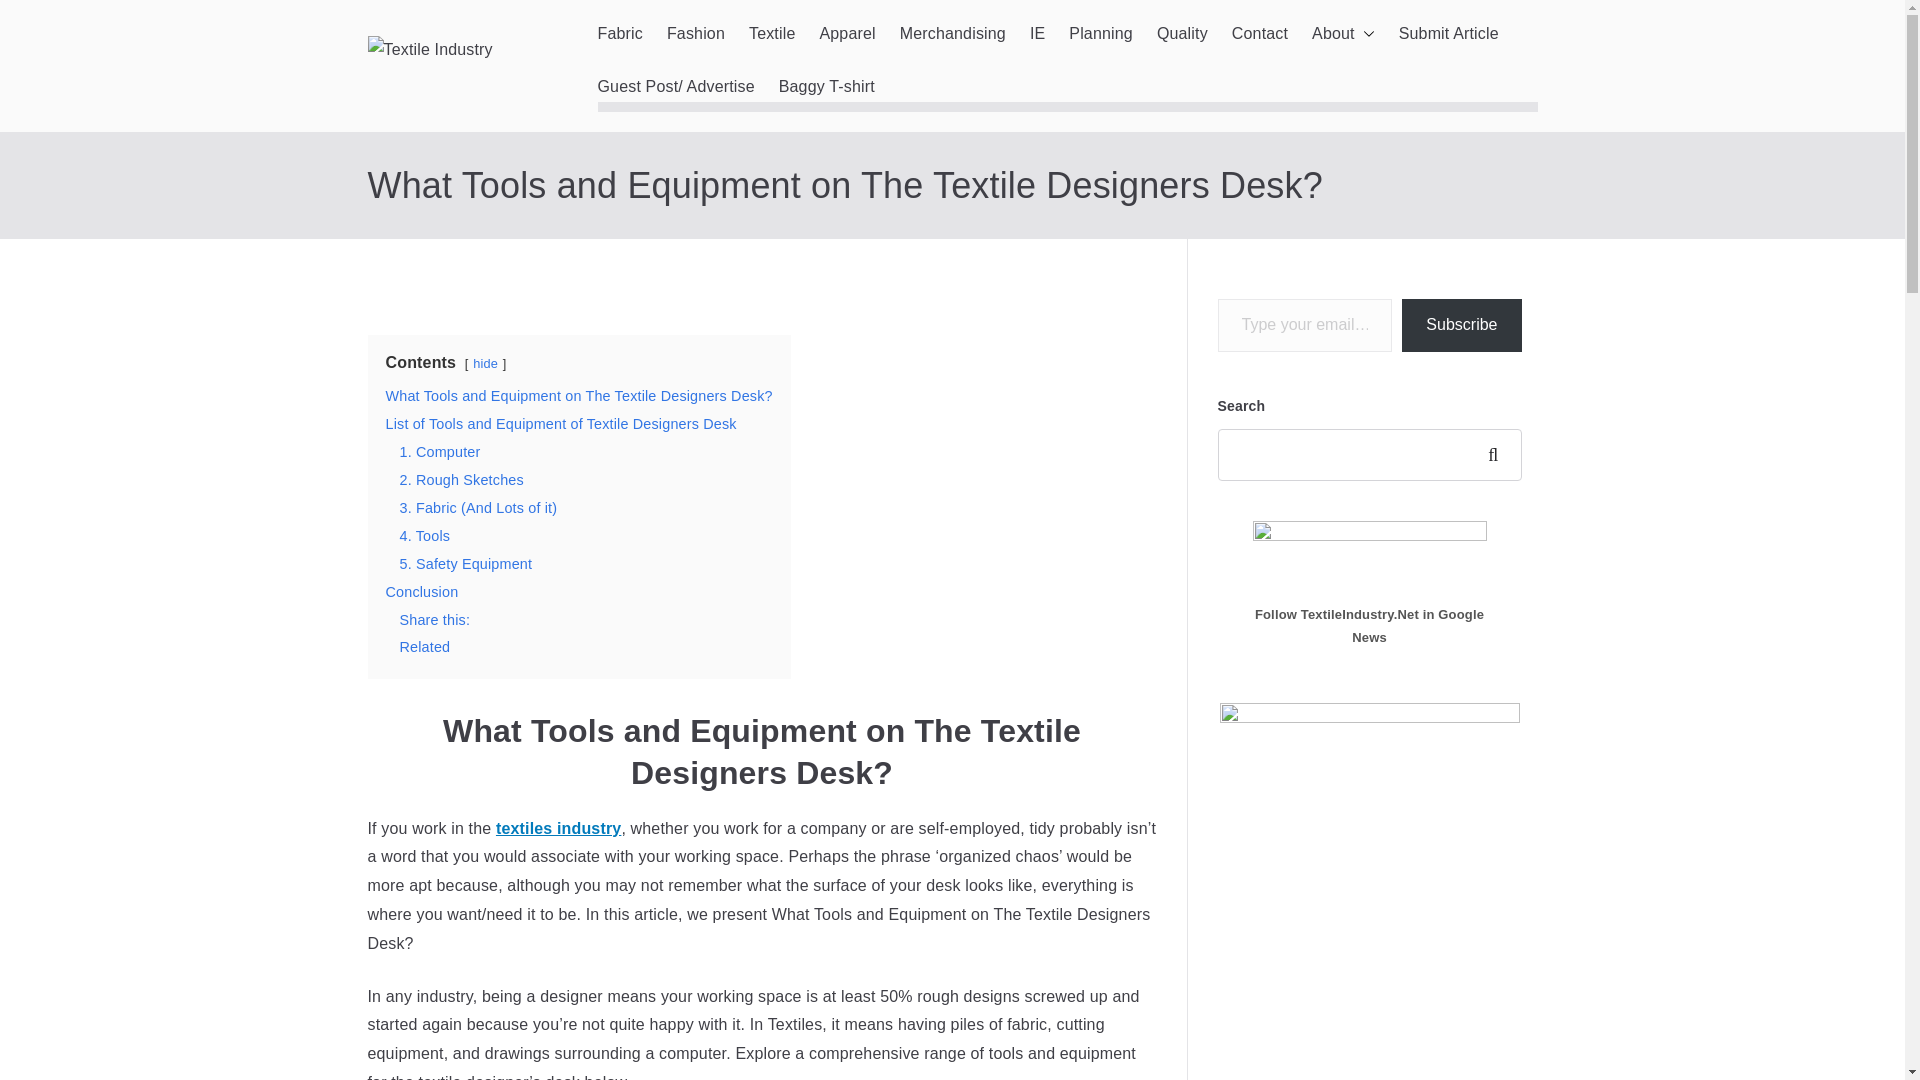  Describe the element at coordinates (827, 87) in the screenshot. I see `Baggy T-shirt` at that location.